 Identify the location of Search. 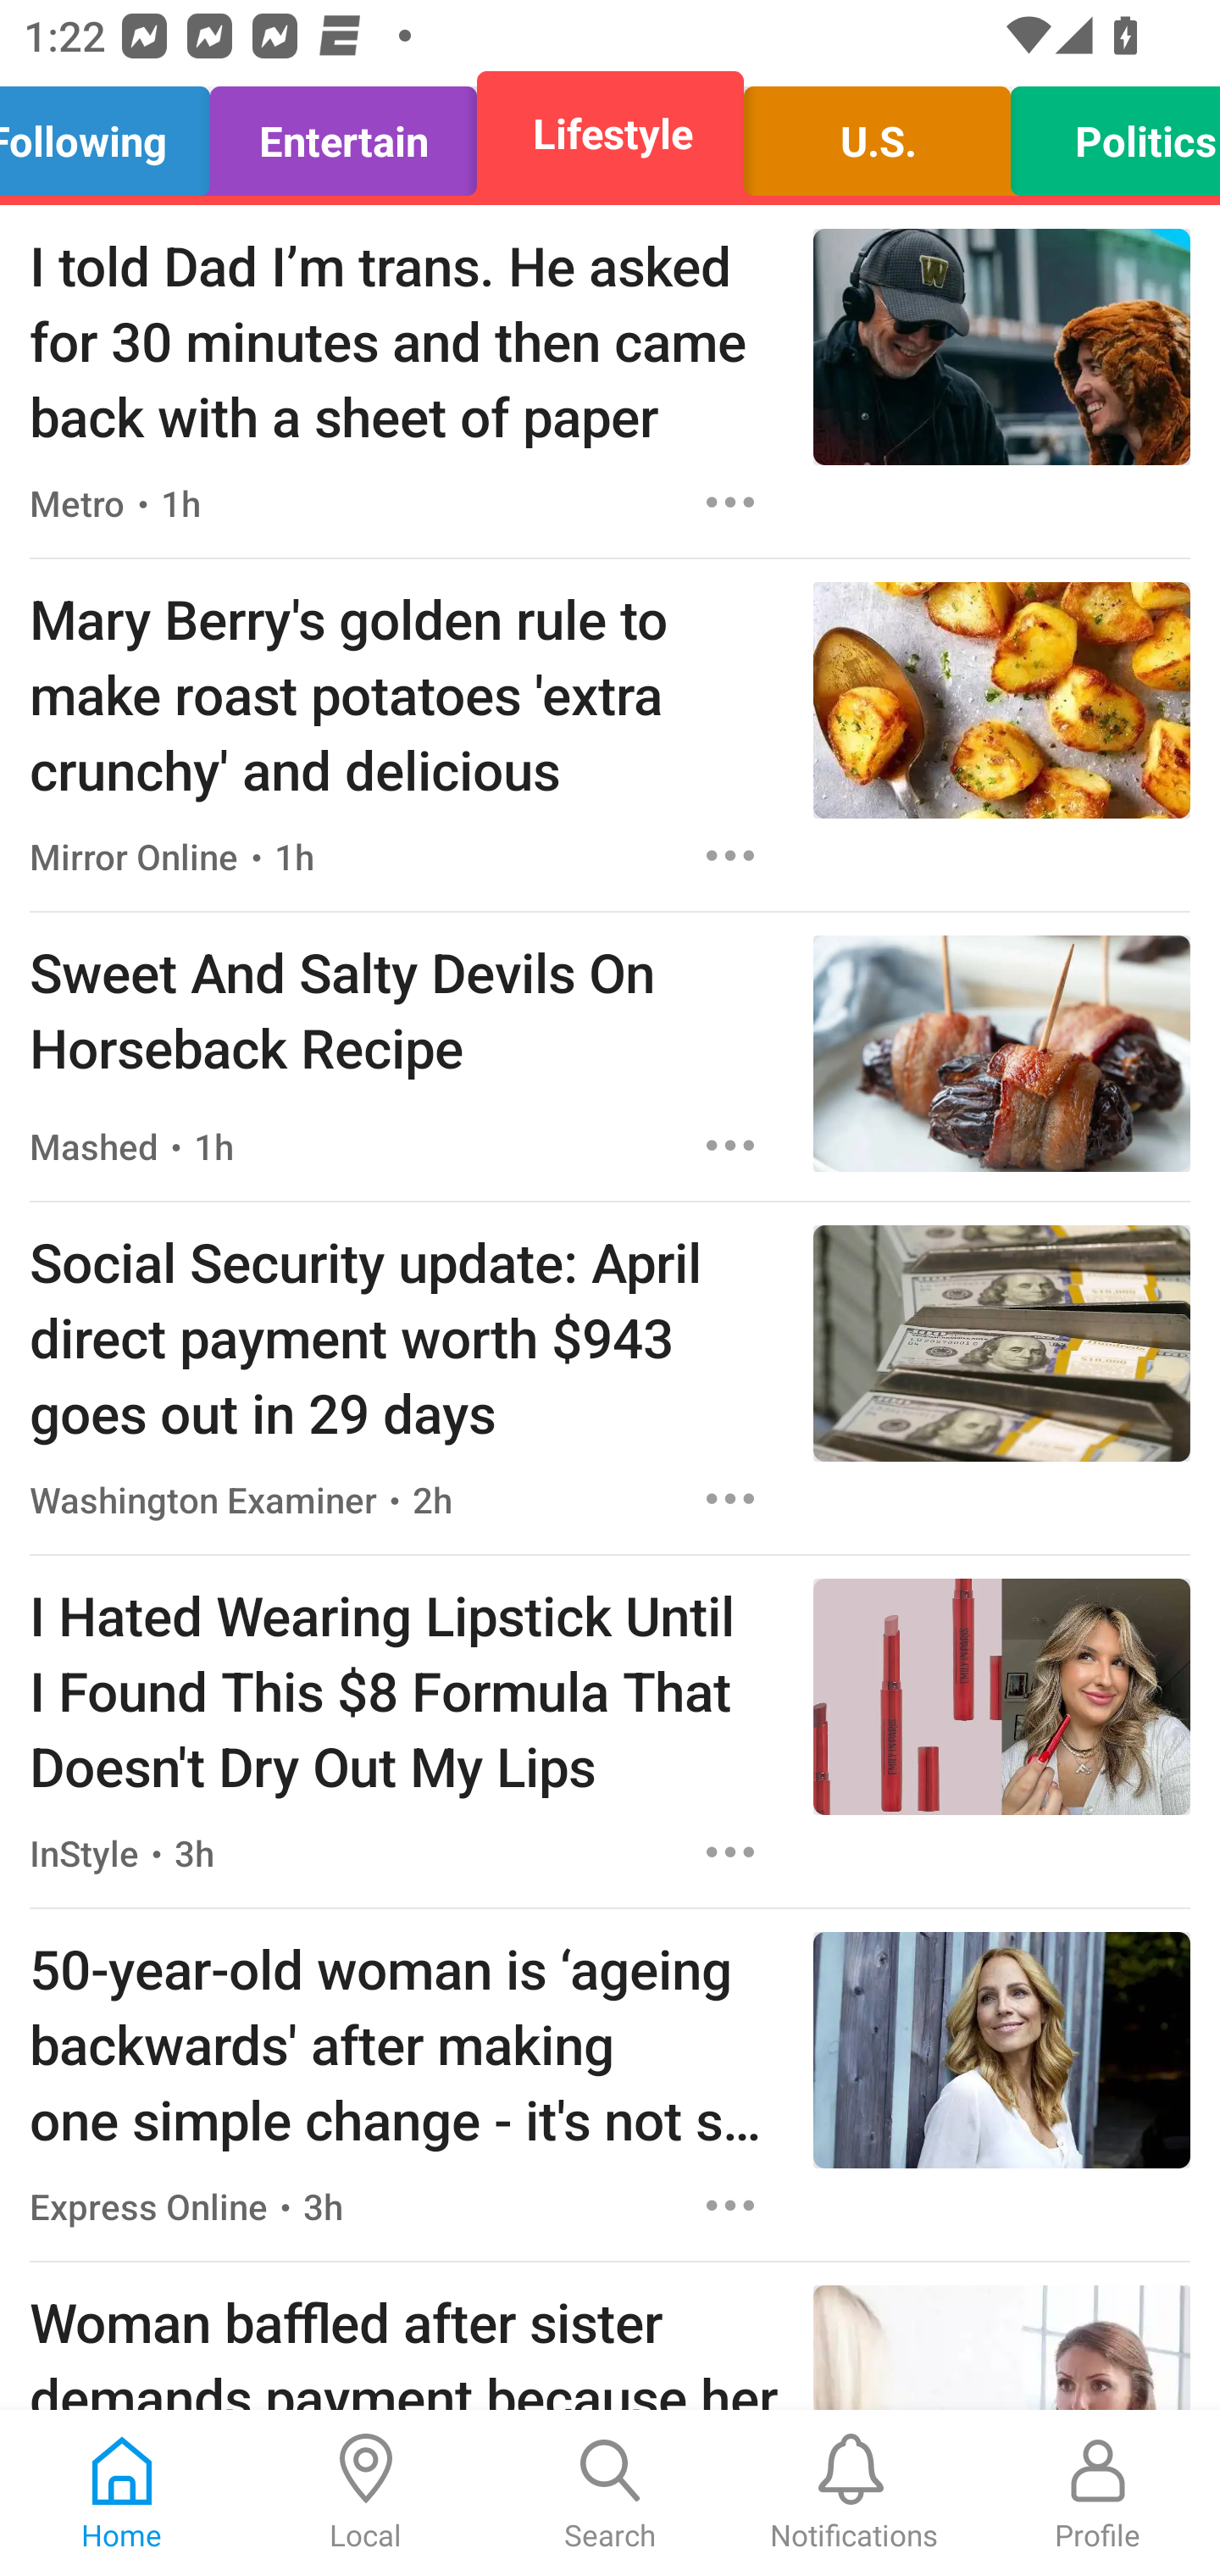
(610, 2493).